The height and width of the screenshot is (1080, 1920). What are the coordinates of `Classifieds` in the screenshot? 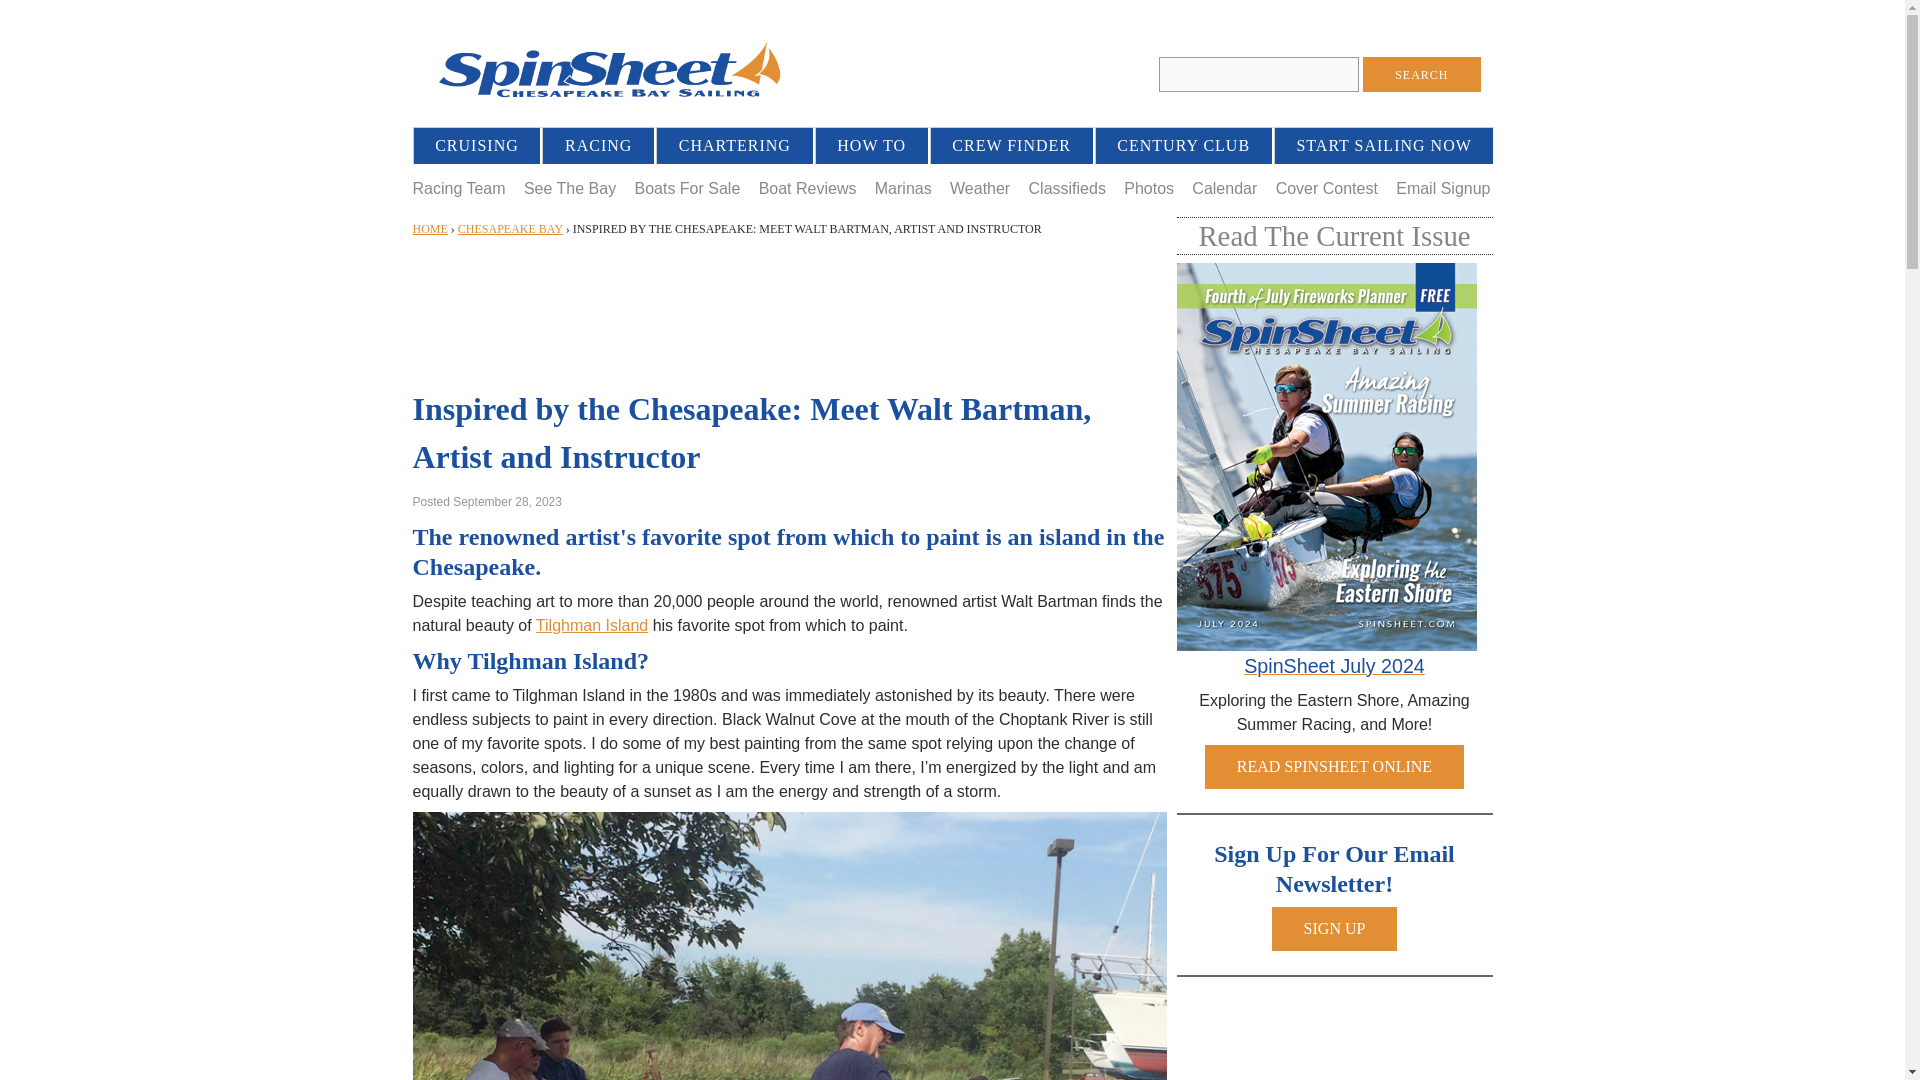 It's located at (1067, 188).